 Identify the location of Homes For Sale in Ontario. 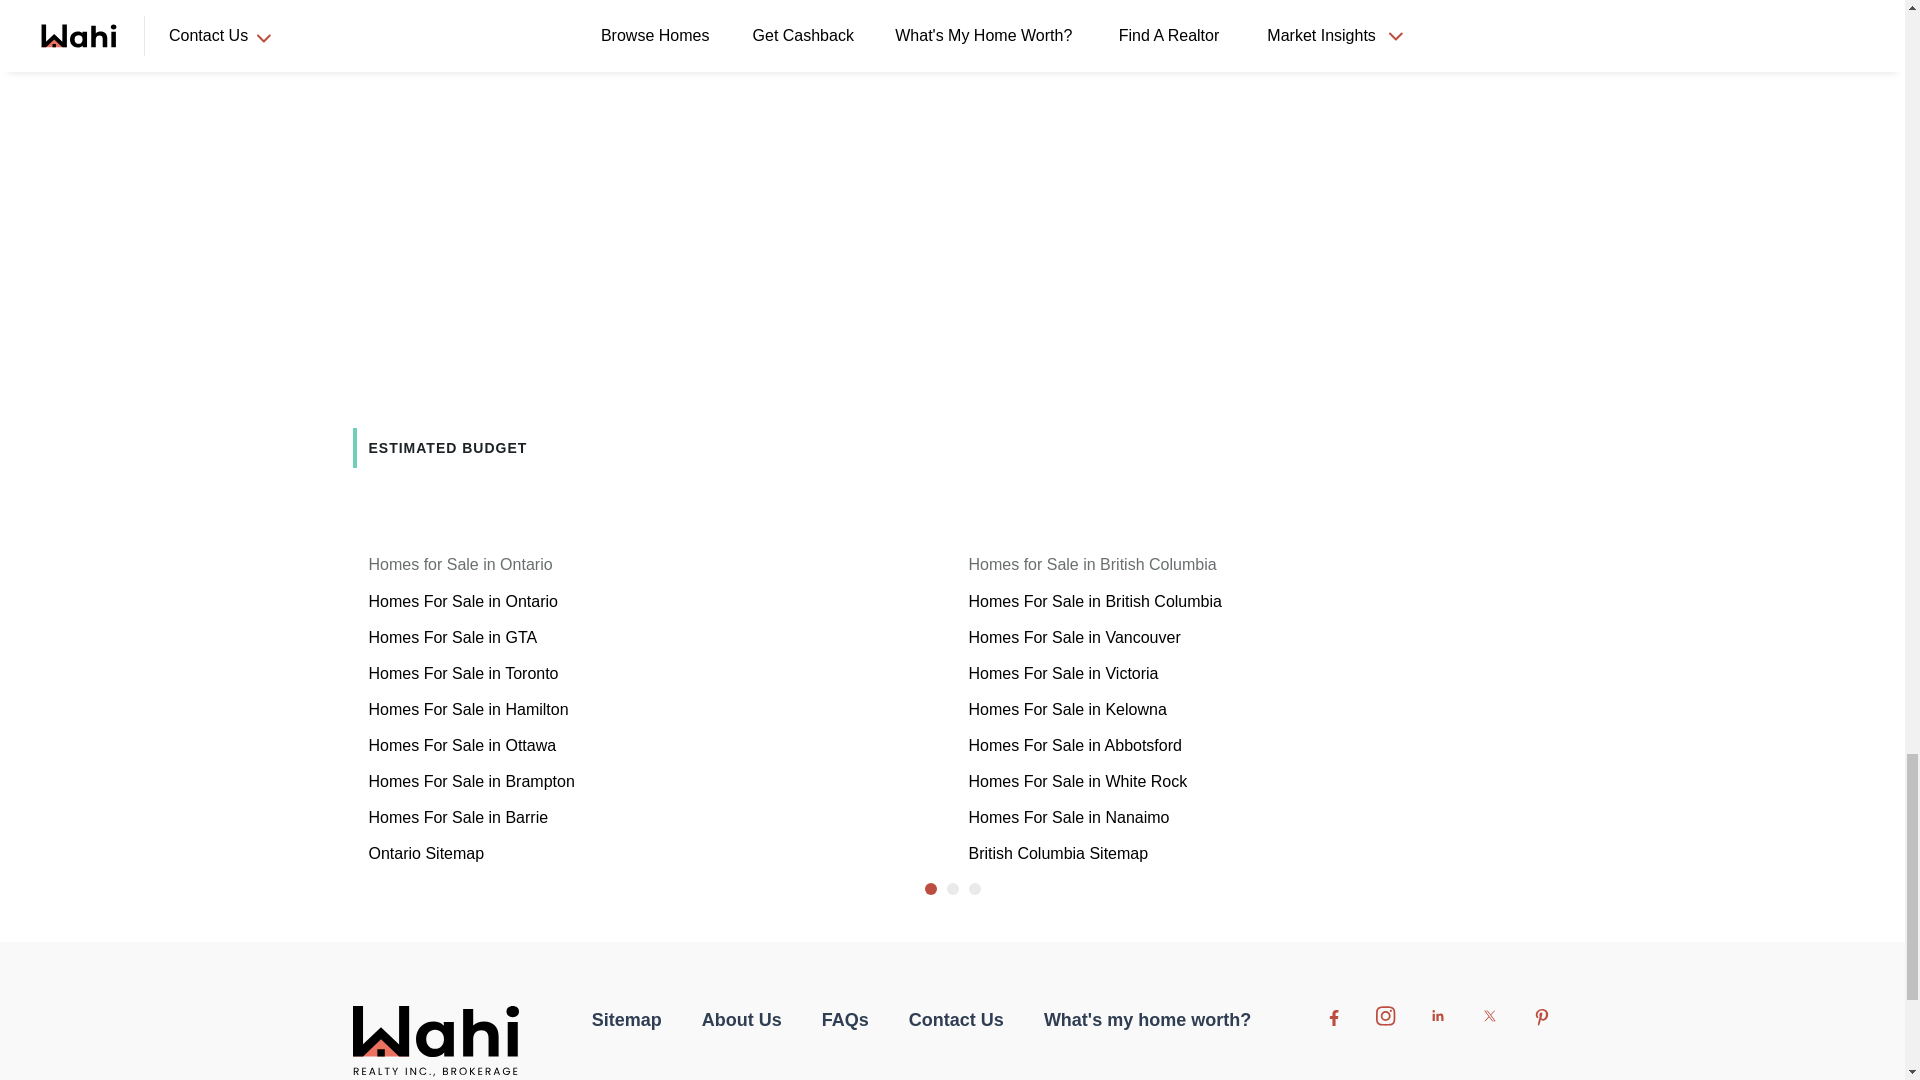
(462, 601).